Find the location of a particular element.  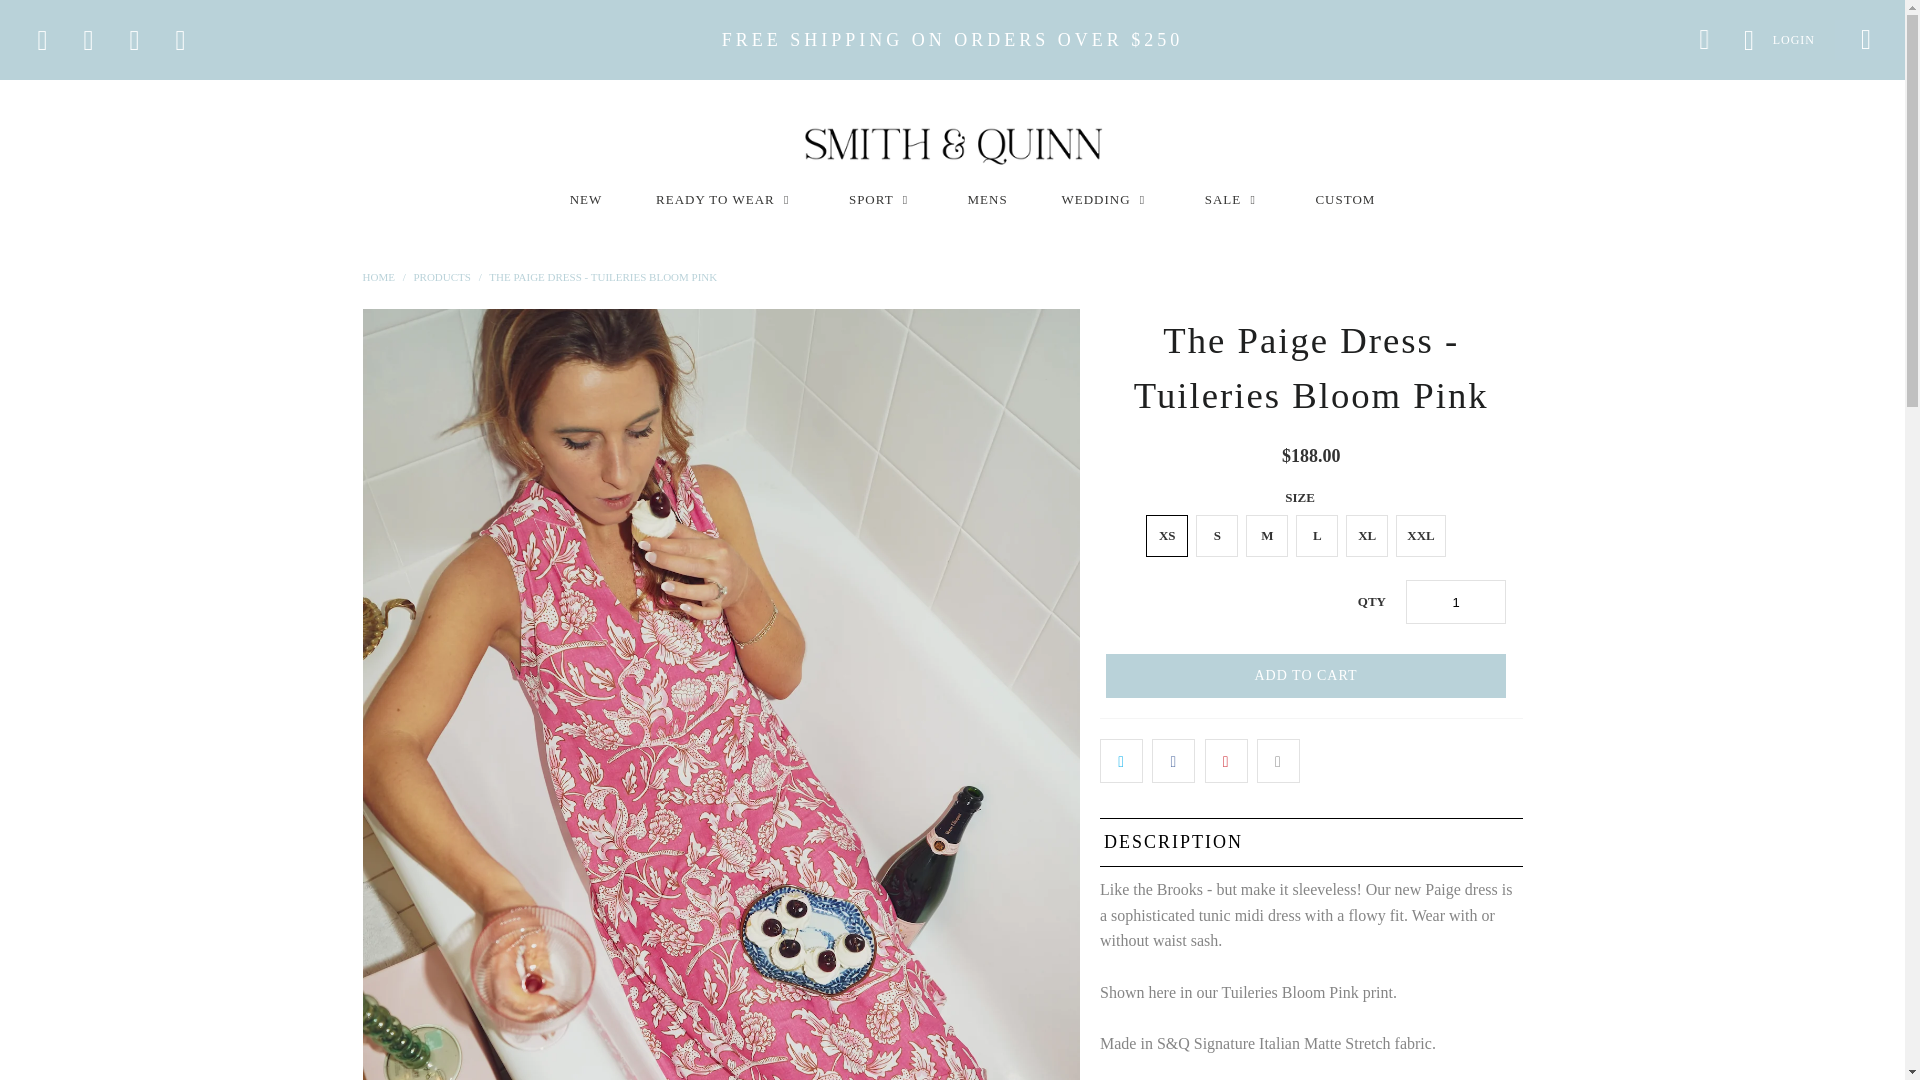

Share this on Pinterest is located at coordinates (1226, 760).